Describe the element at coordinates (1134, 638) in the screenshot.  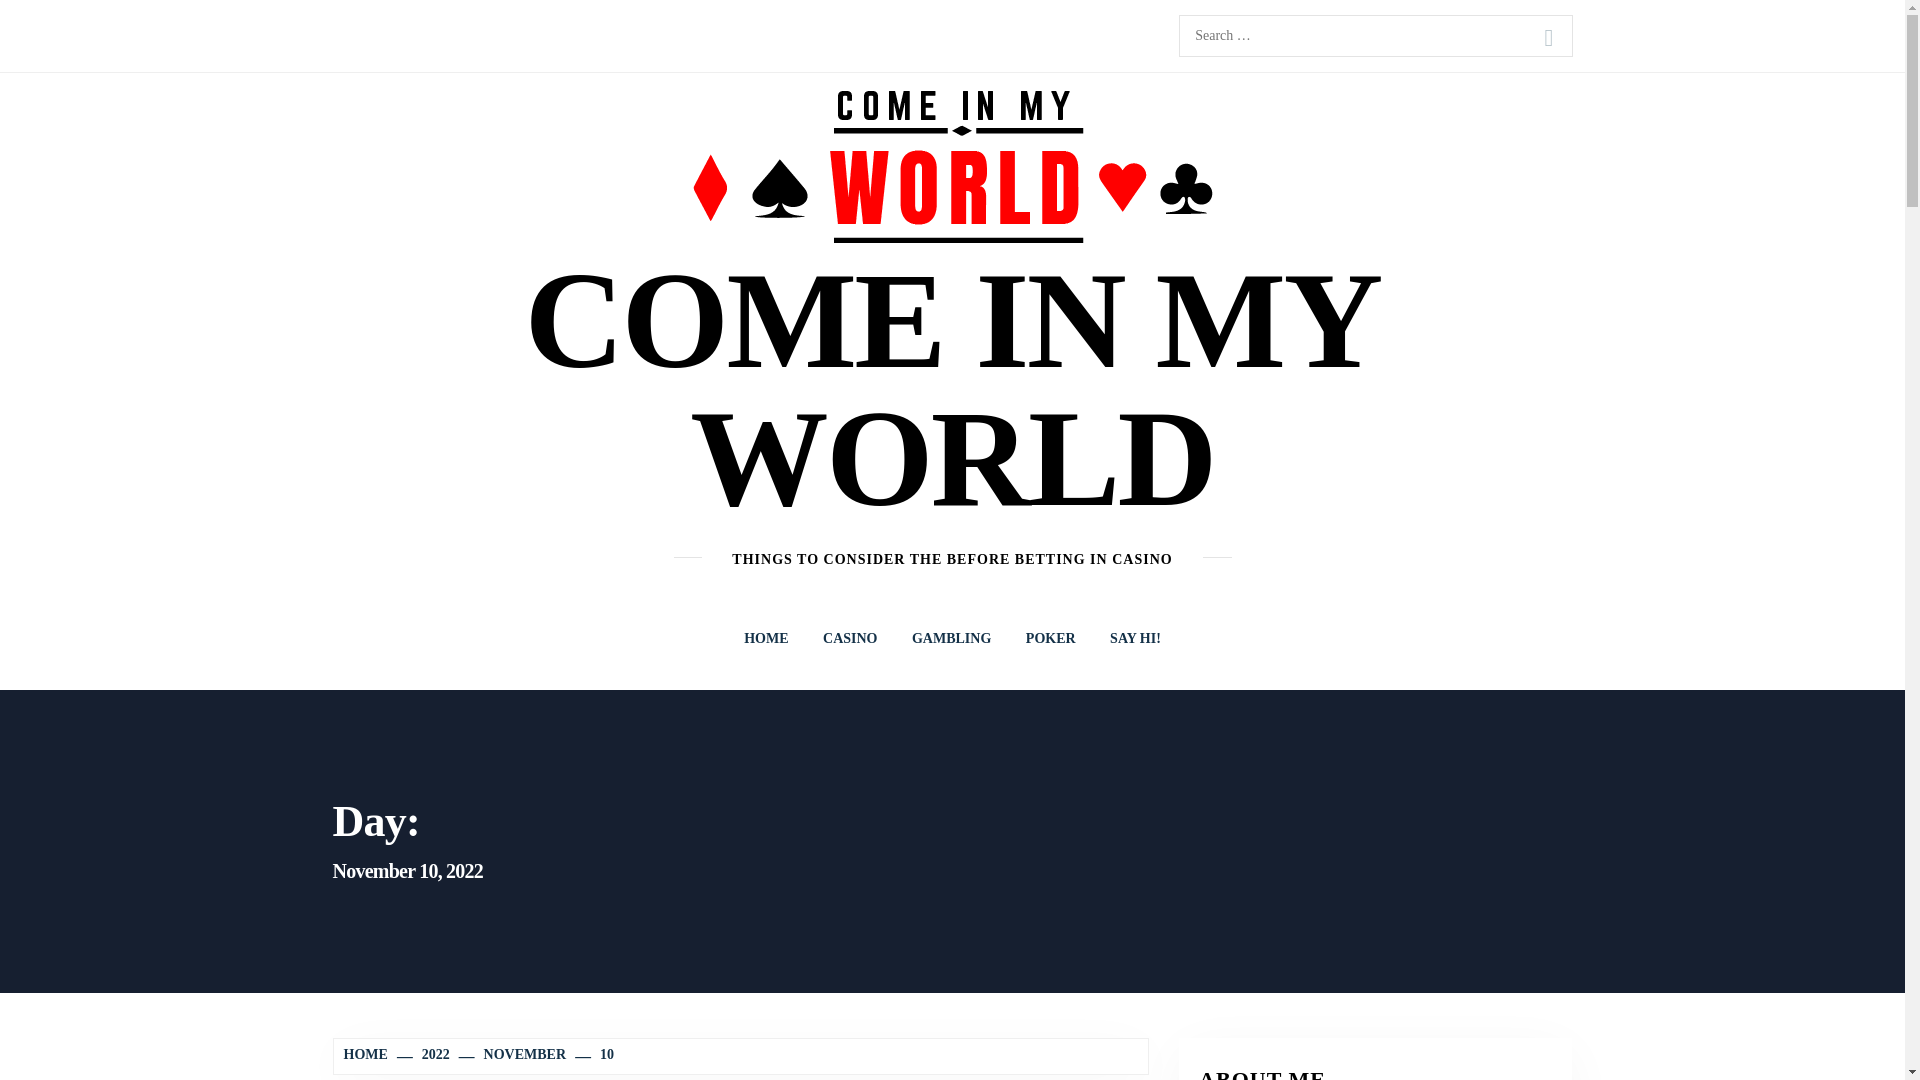
I see `SAY HI!` at that location.